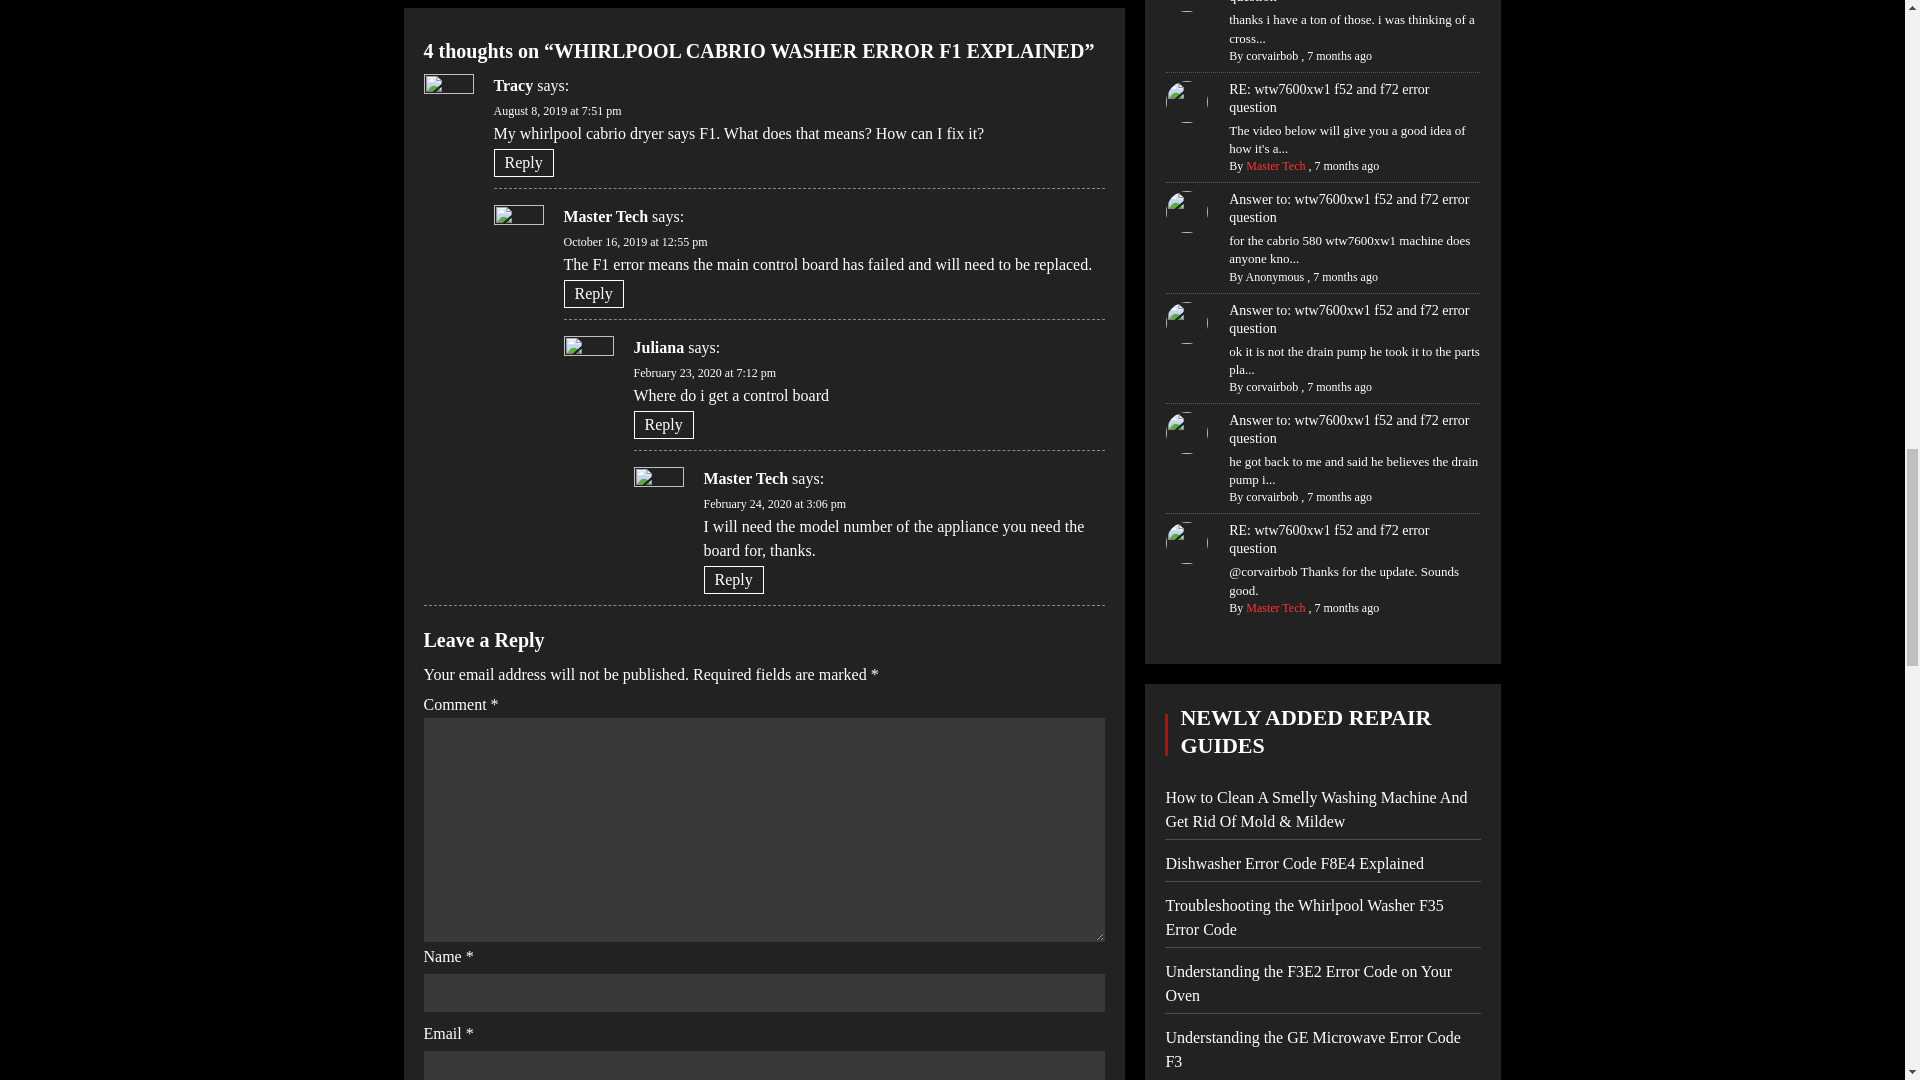 This screenshot has height=1080, width=1920. What do you see at coordinates (1272, 387) in the screenshot?
I see `corvairbob` at bounding box center [1272, 387].